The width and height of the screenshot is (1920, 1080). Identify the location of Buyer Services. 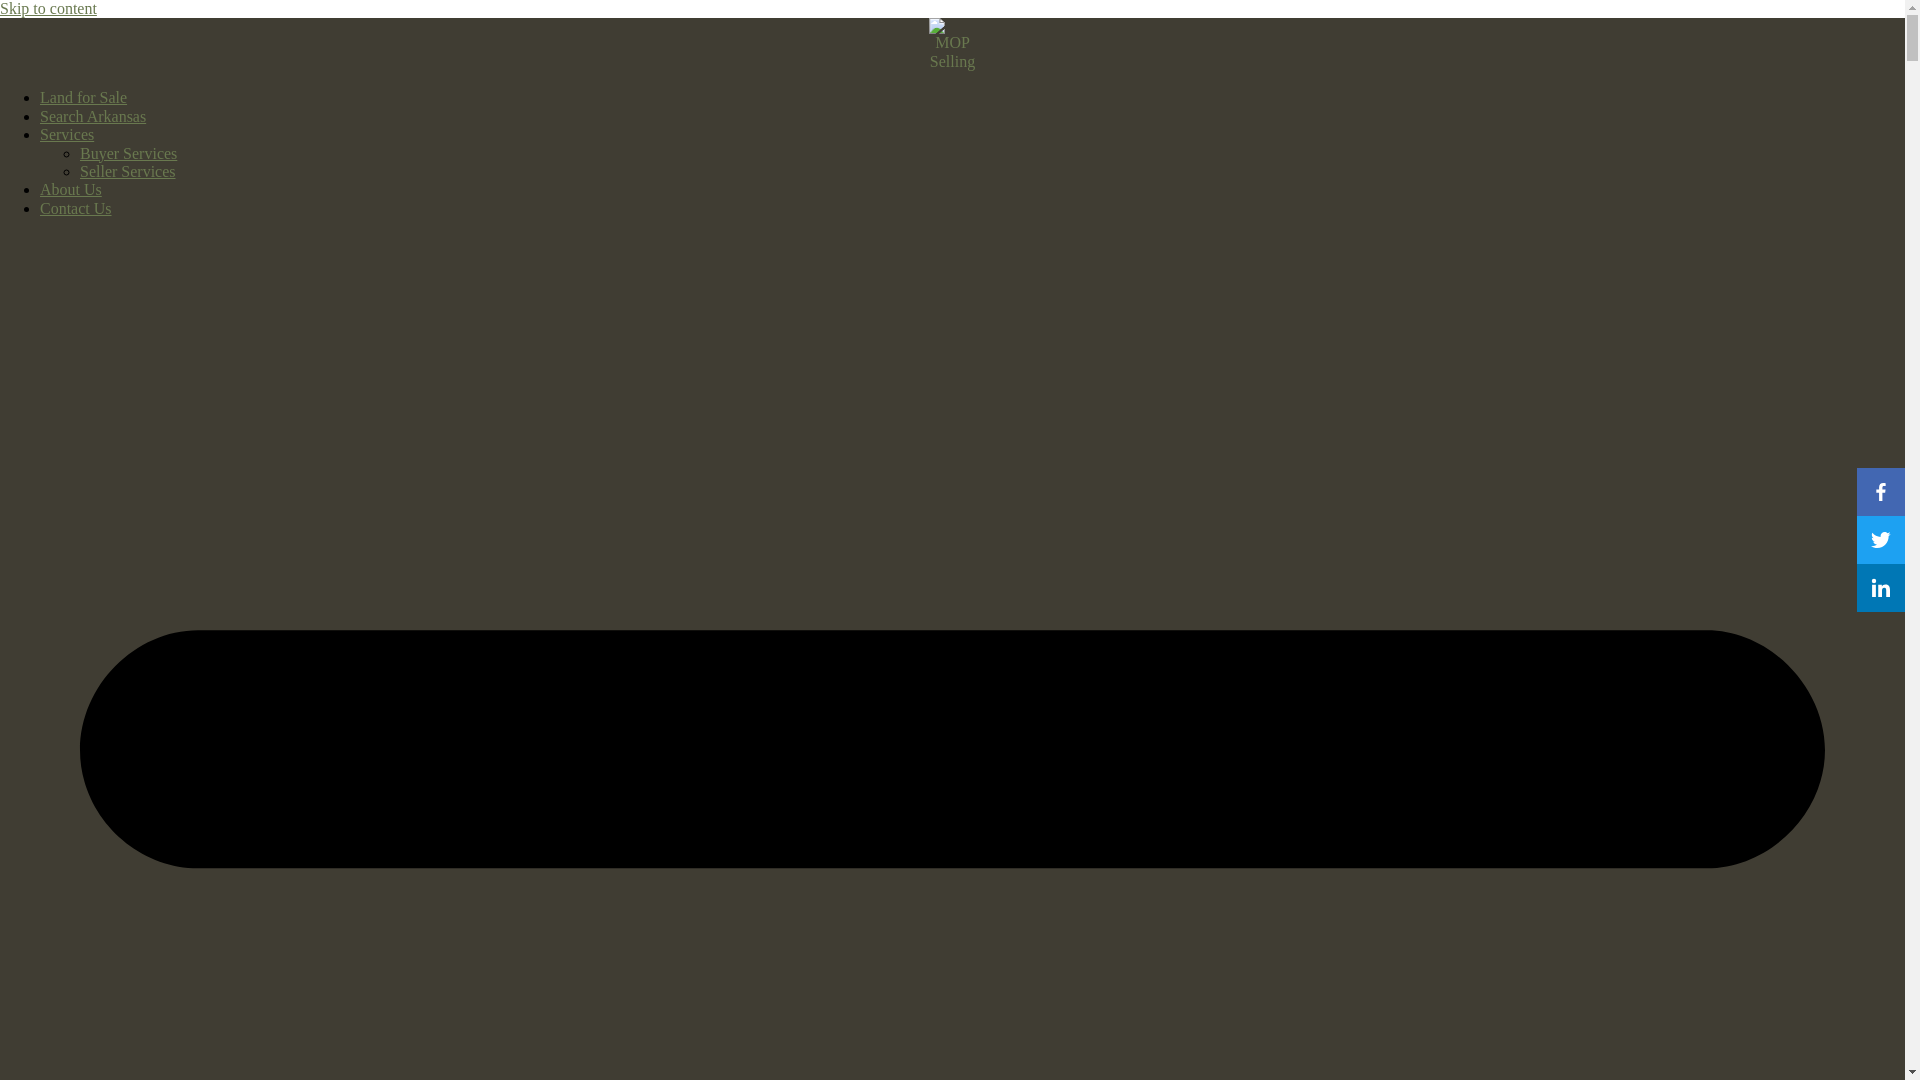
(128, 153).